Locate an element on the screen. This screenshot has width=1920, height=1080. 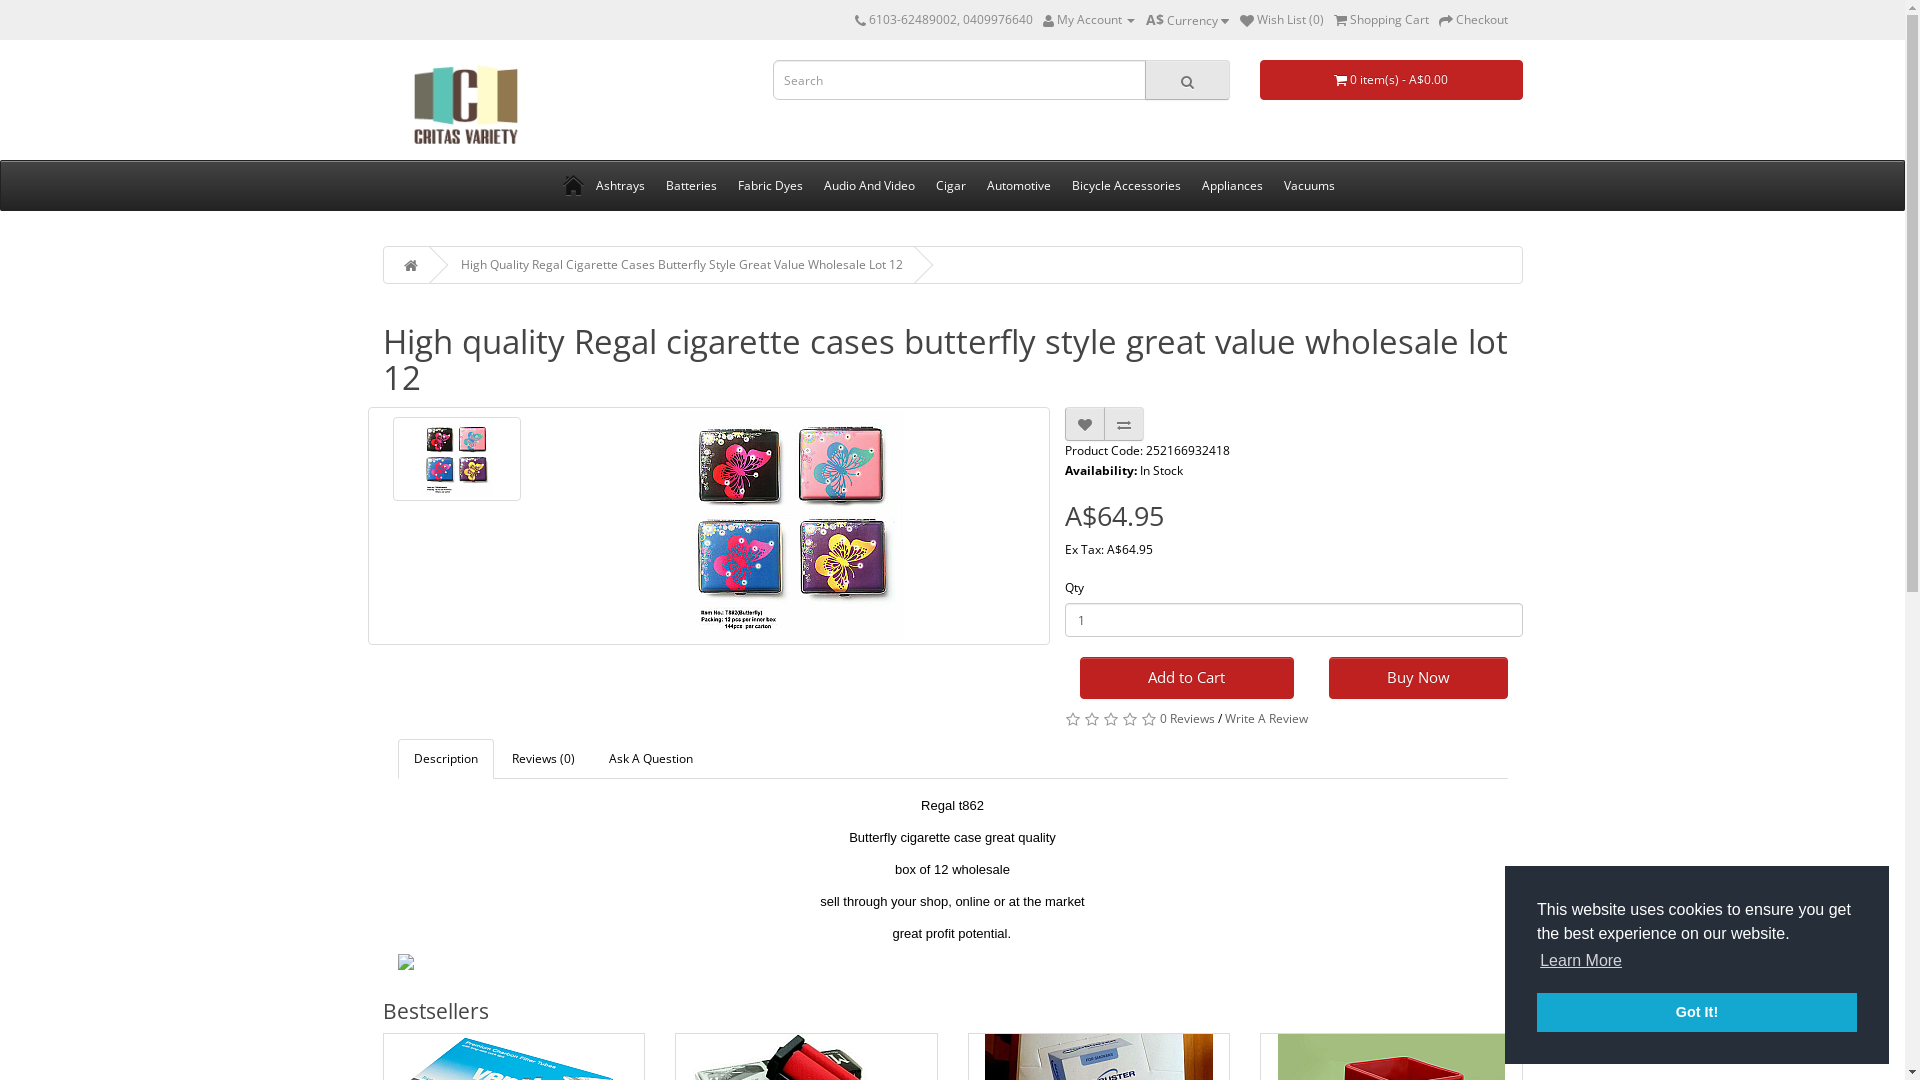
My Account is located at coordinates (1088, 20).